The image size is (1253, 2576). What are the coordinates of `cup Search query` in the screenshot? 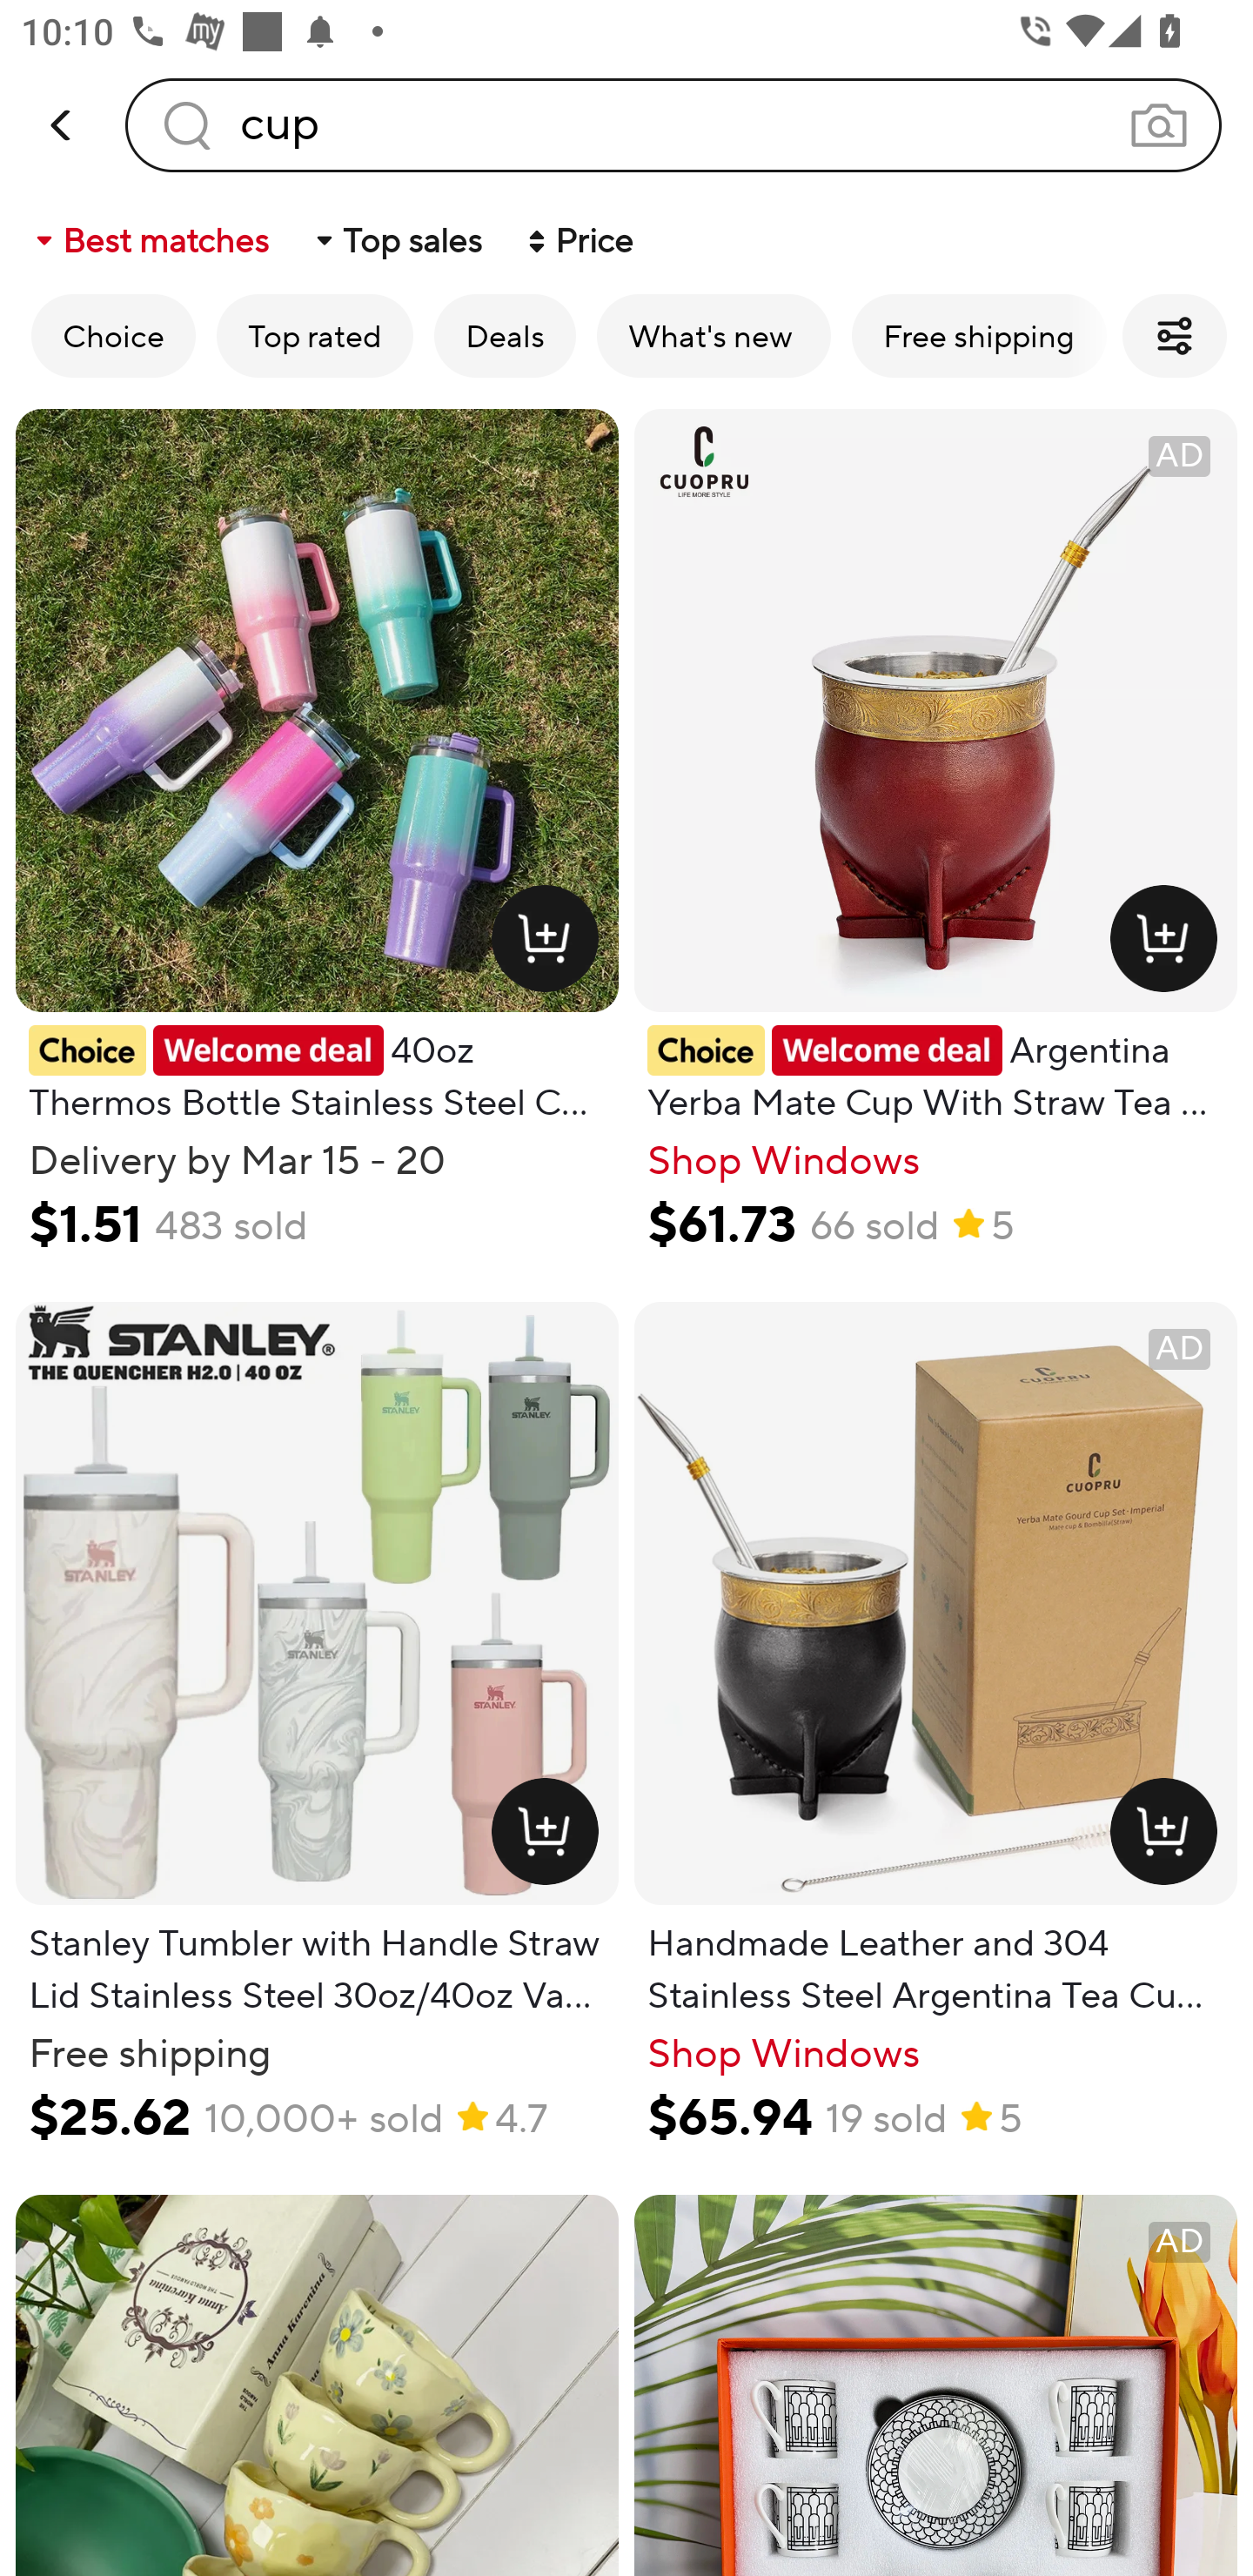 It's located at (673, 124).